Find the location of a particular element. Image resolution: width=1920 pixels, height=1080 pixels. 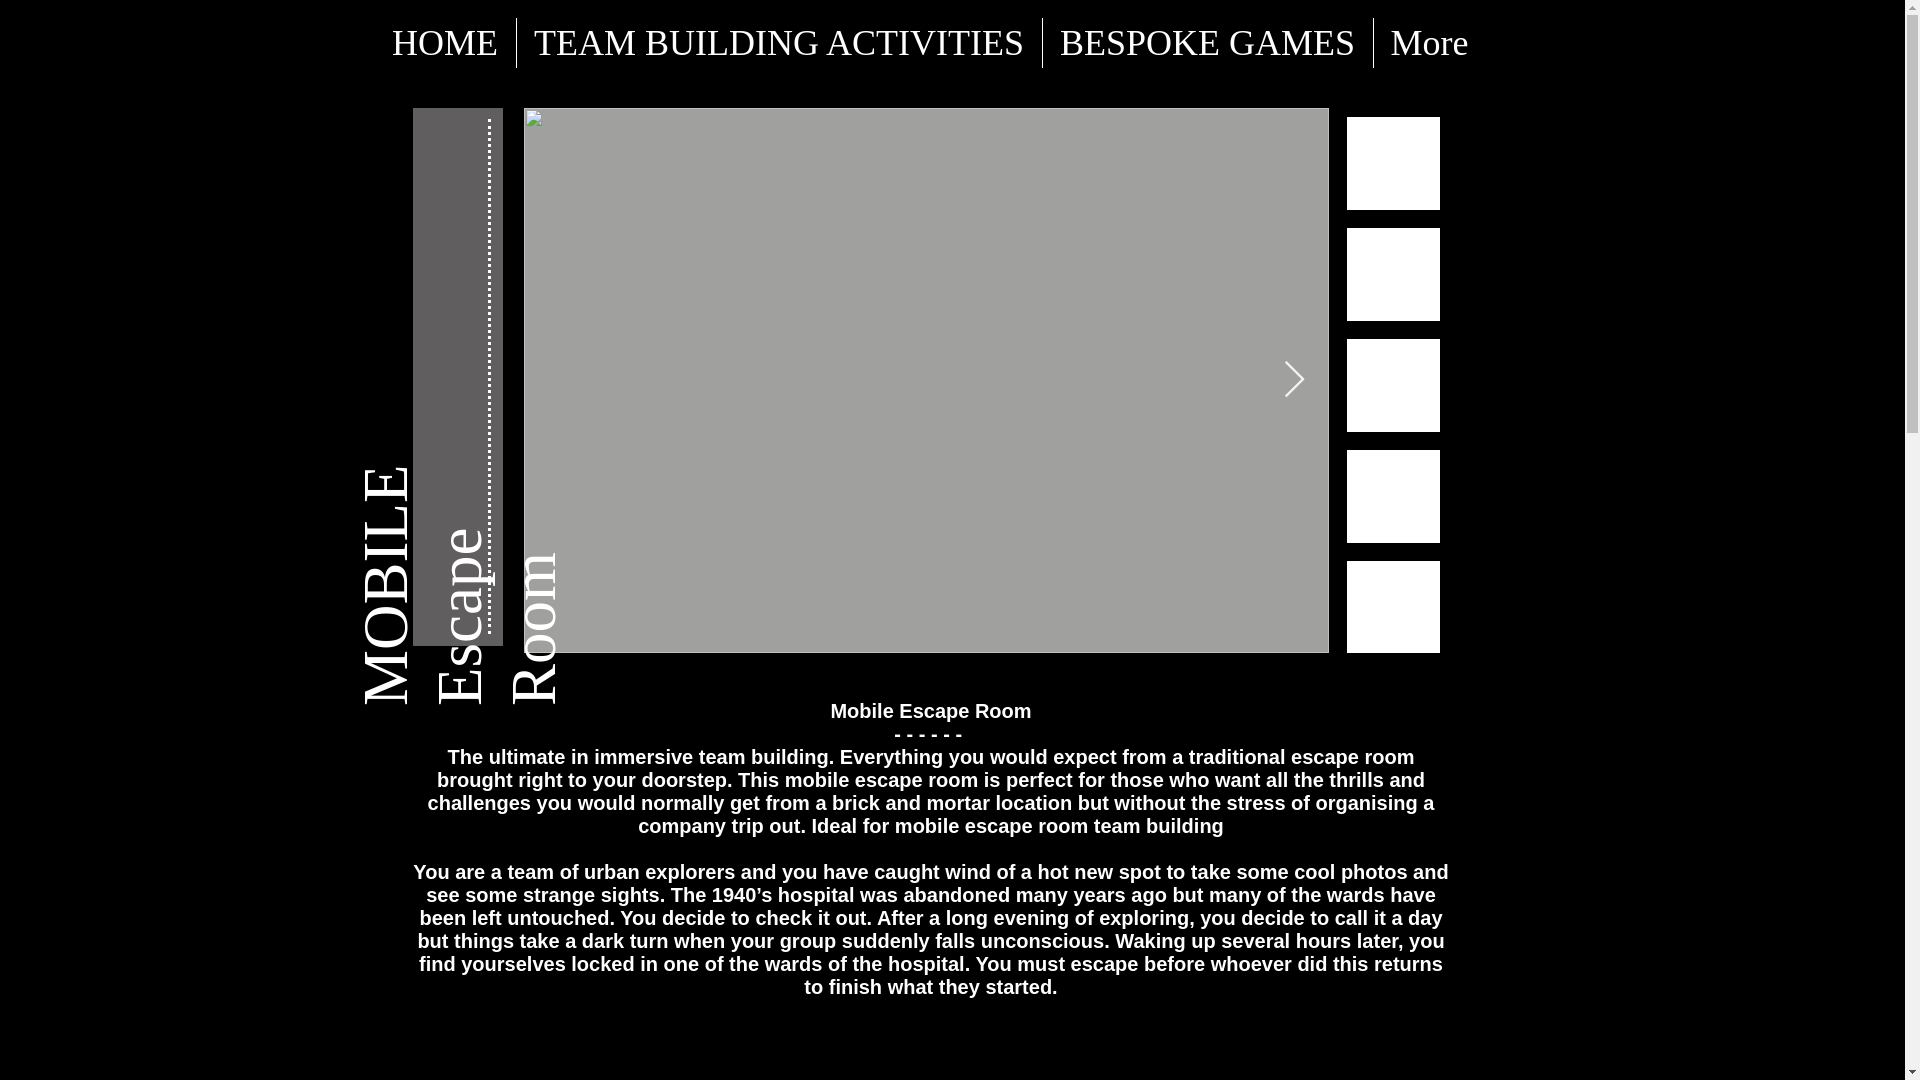

team building is located at coordinates (764, 756).